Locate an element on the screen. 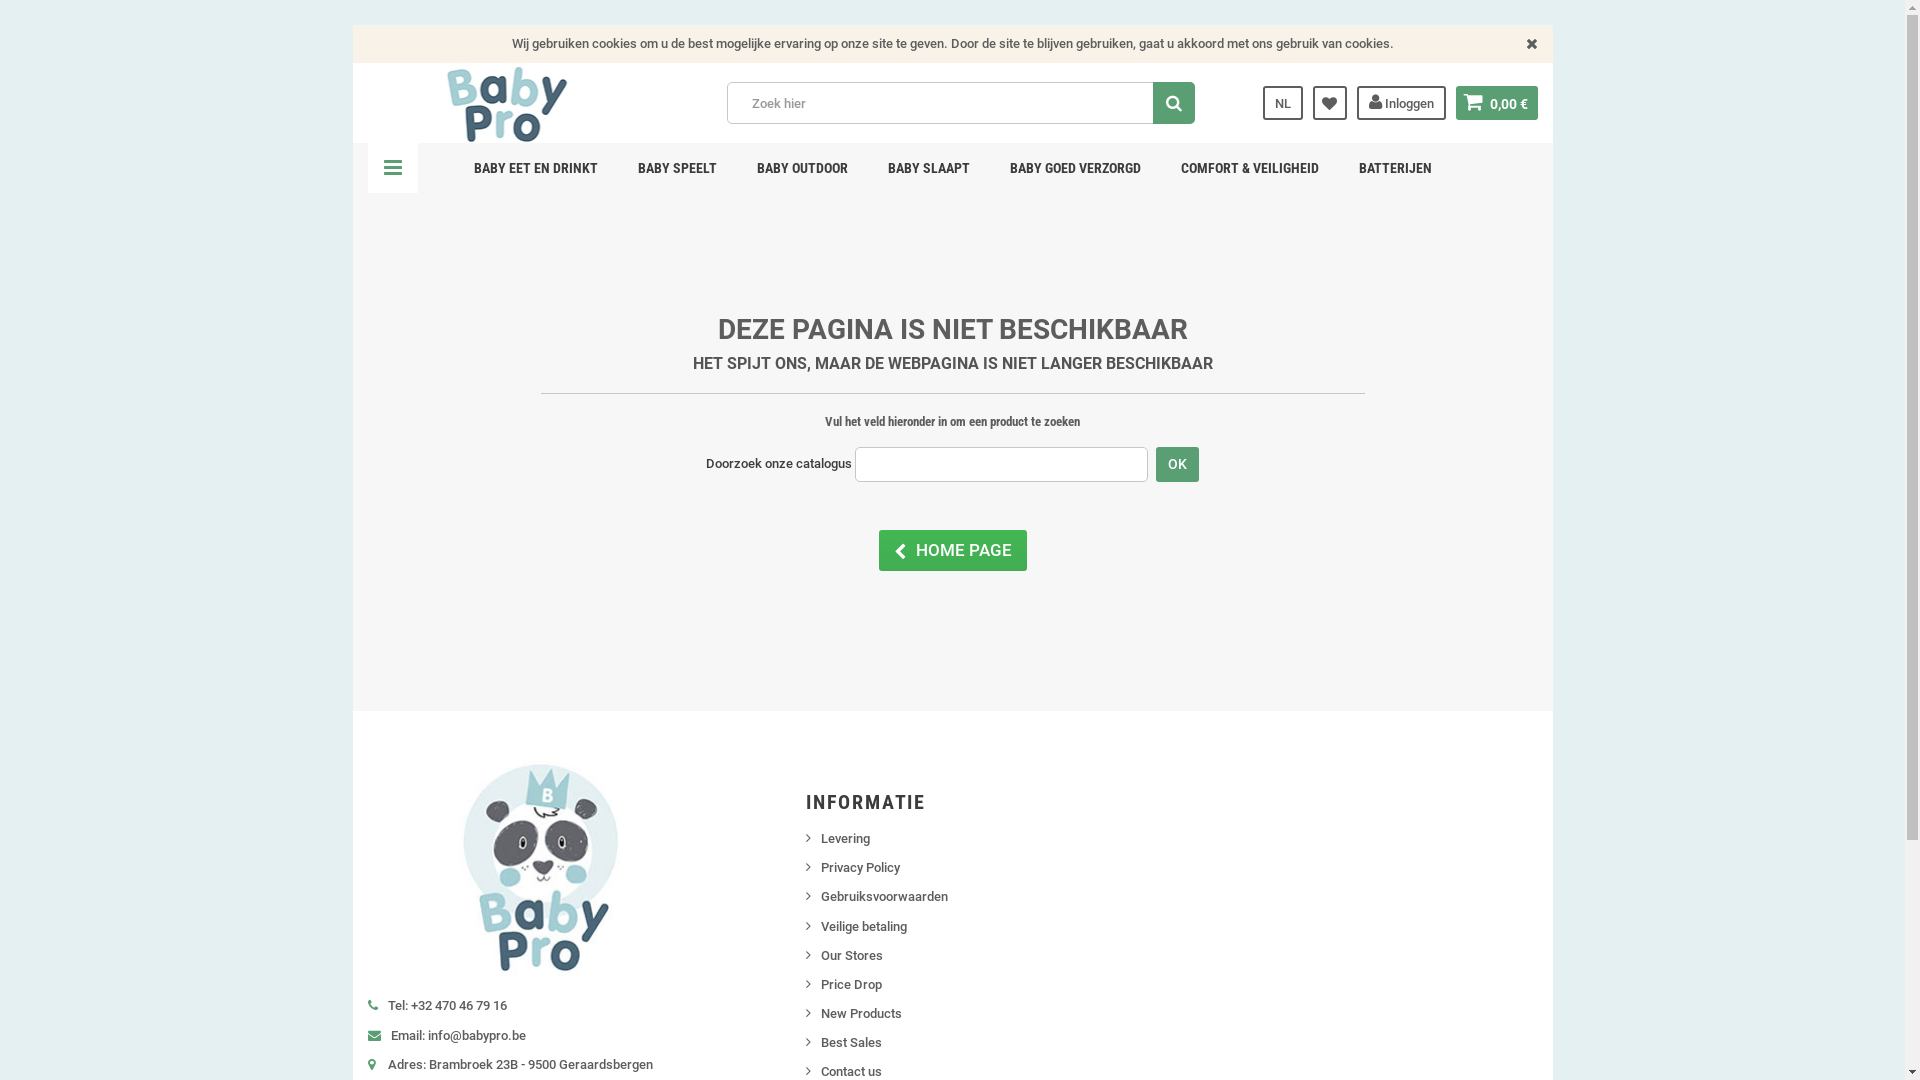 This screenshot has width=1920, height=1080. BABY EET EN DRINKT is located at coordinates (535, 168).